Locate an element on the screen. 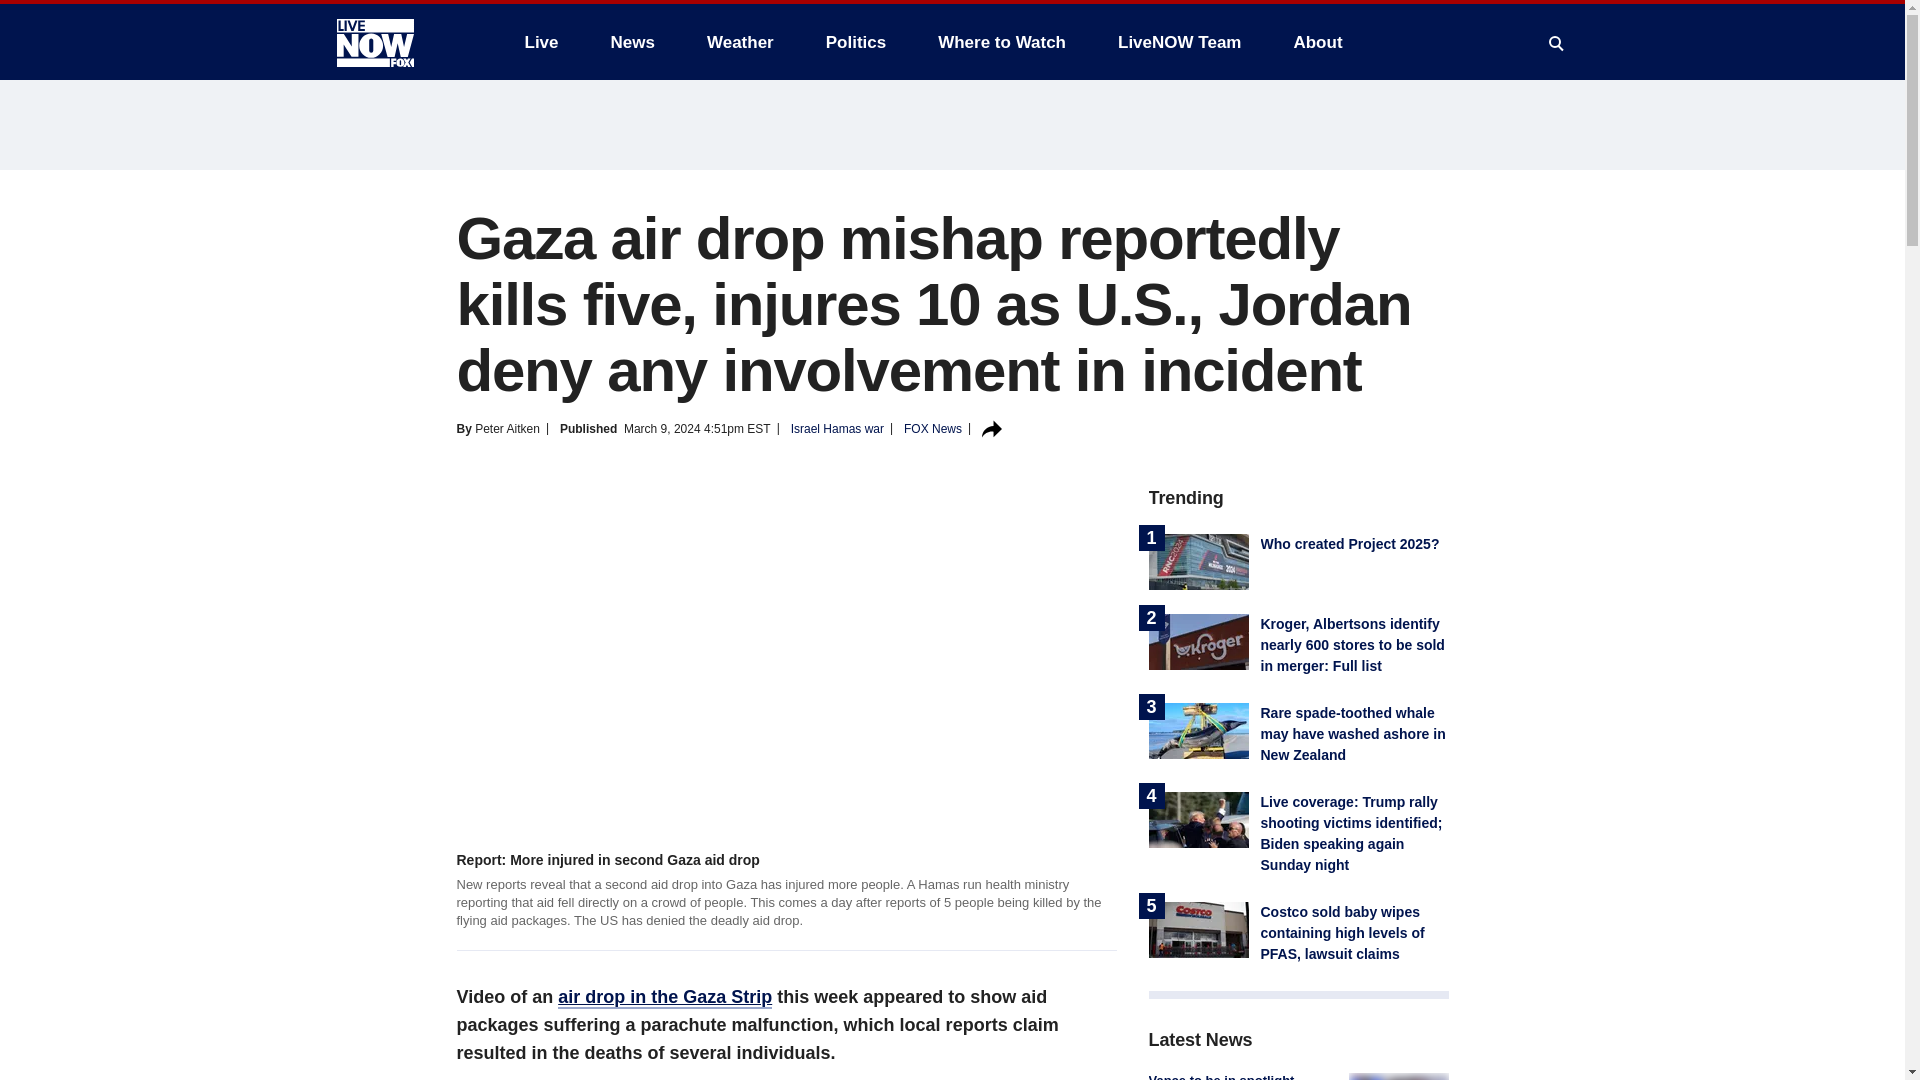 The width and height of the screenshot is (1920, 1080). LiveNOW Team is located at coordinates (1180, 42).